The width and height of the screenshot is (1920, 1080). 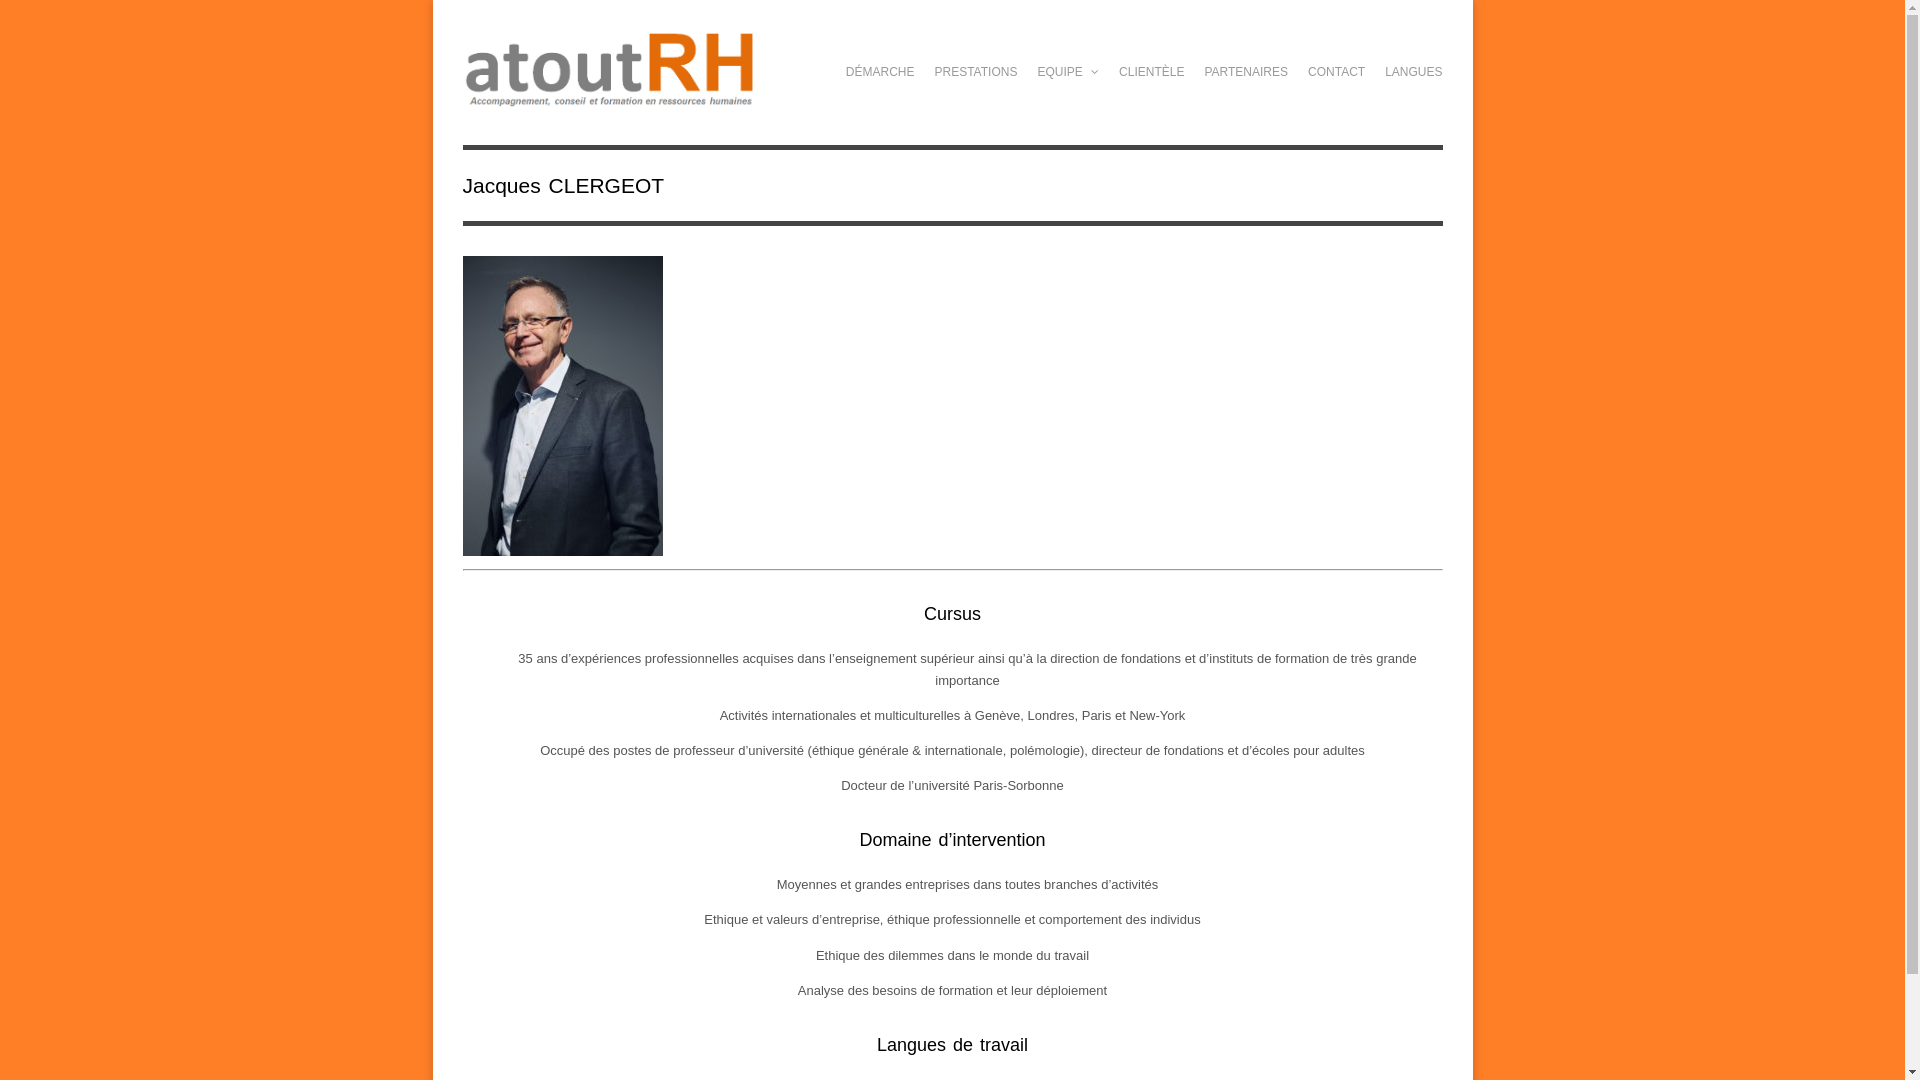 What do you see at coordinates (1068, 72) in the screenshot?
I see `EQUIPE` at bounding box center [1068, 72].